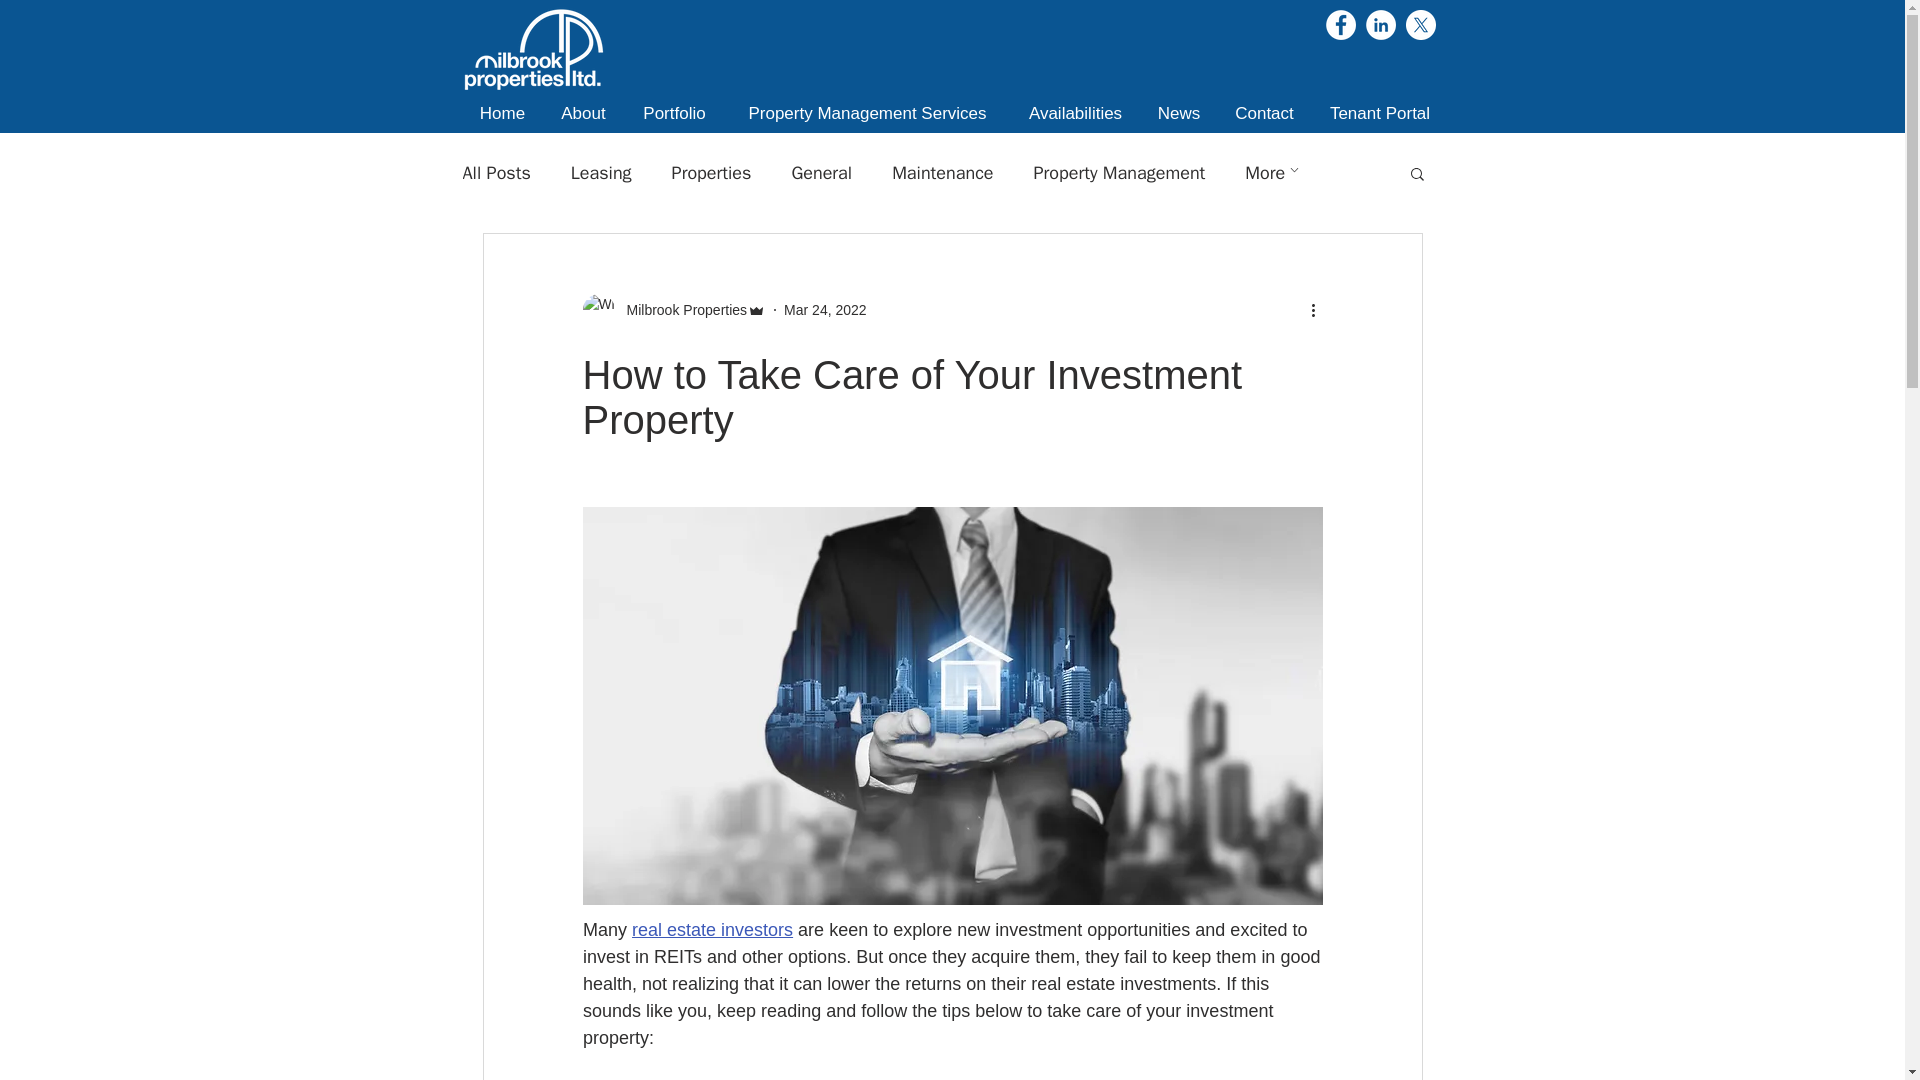 The image size is (1920, 1080). I want to click on Portfolio, so click(674, 114).